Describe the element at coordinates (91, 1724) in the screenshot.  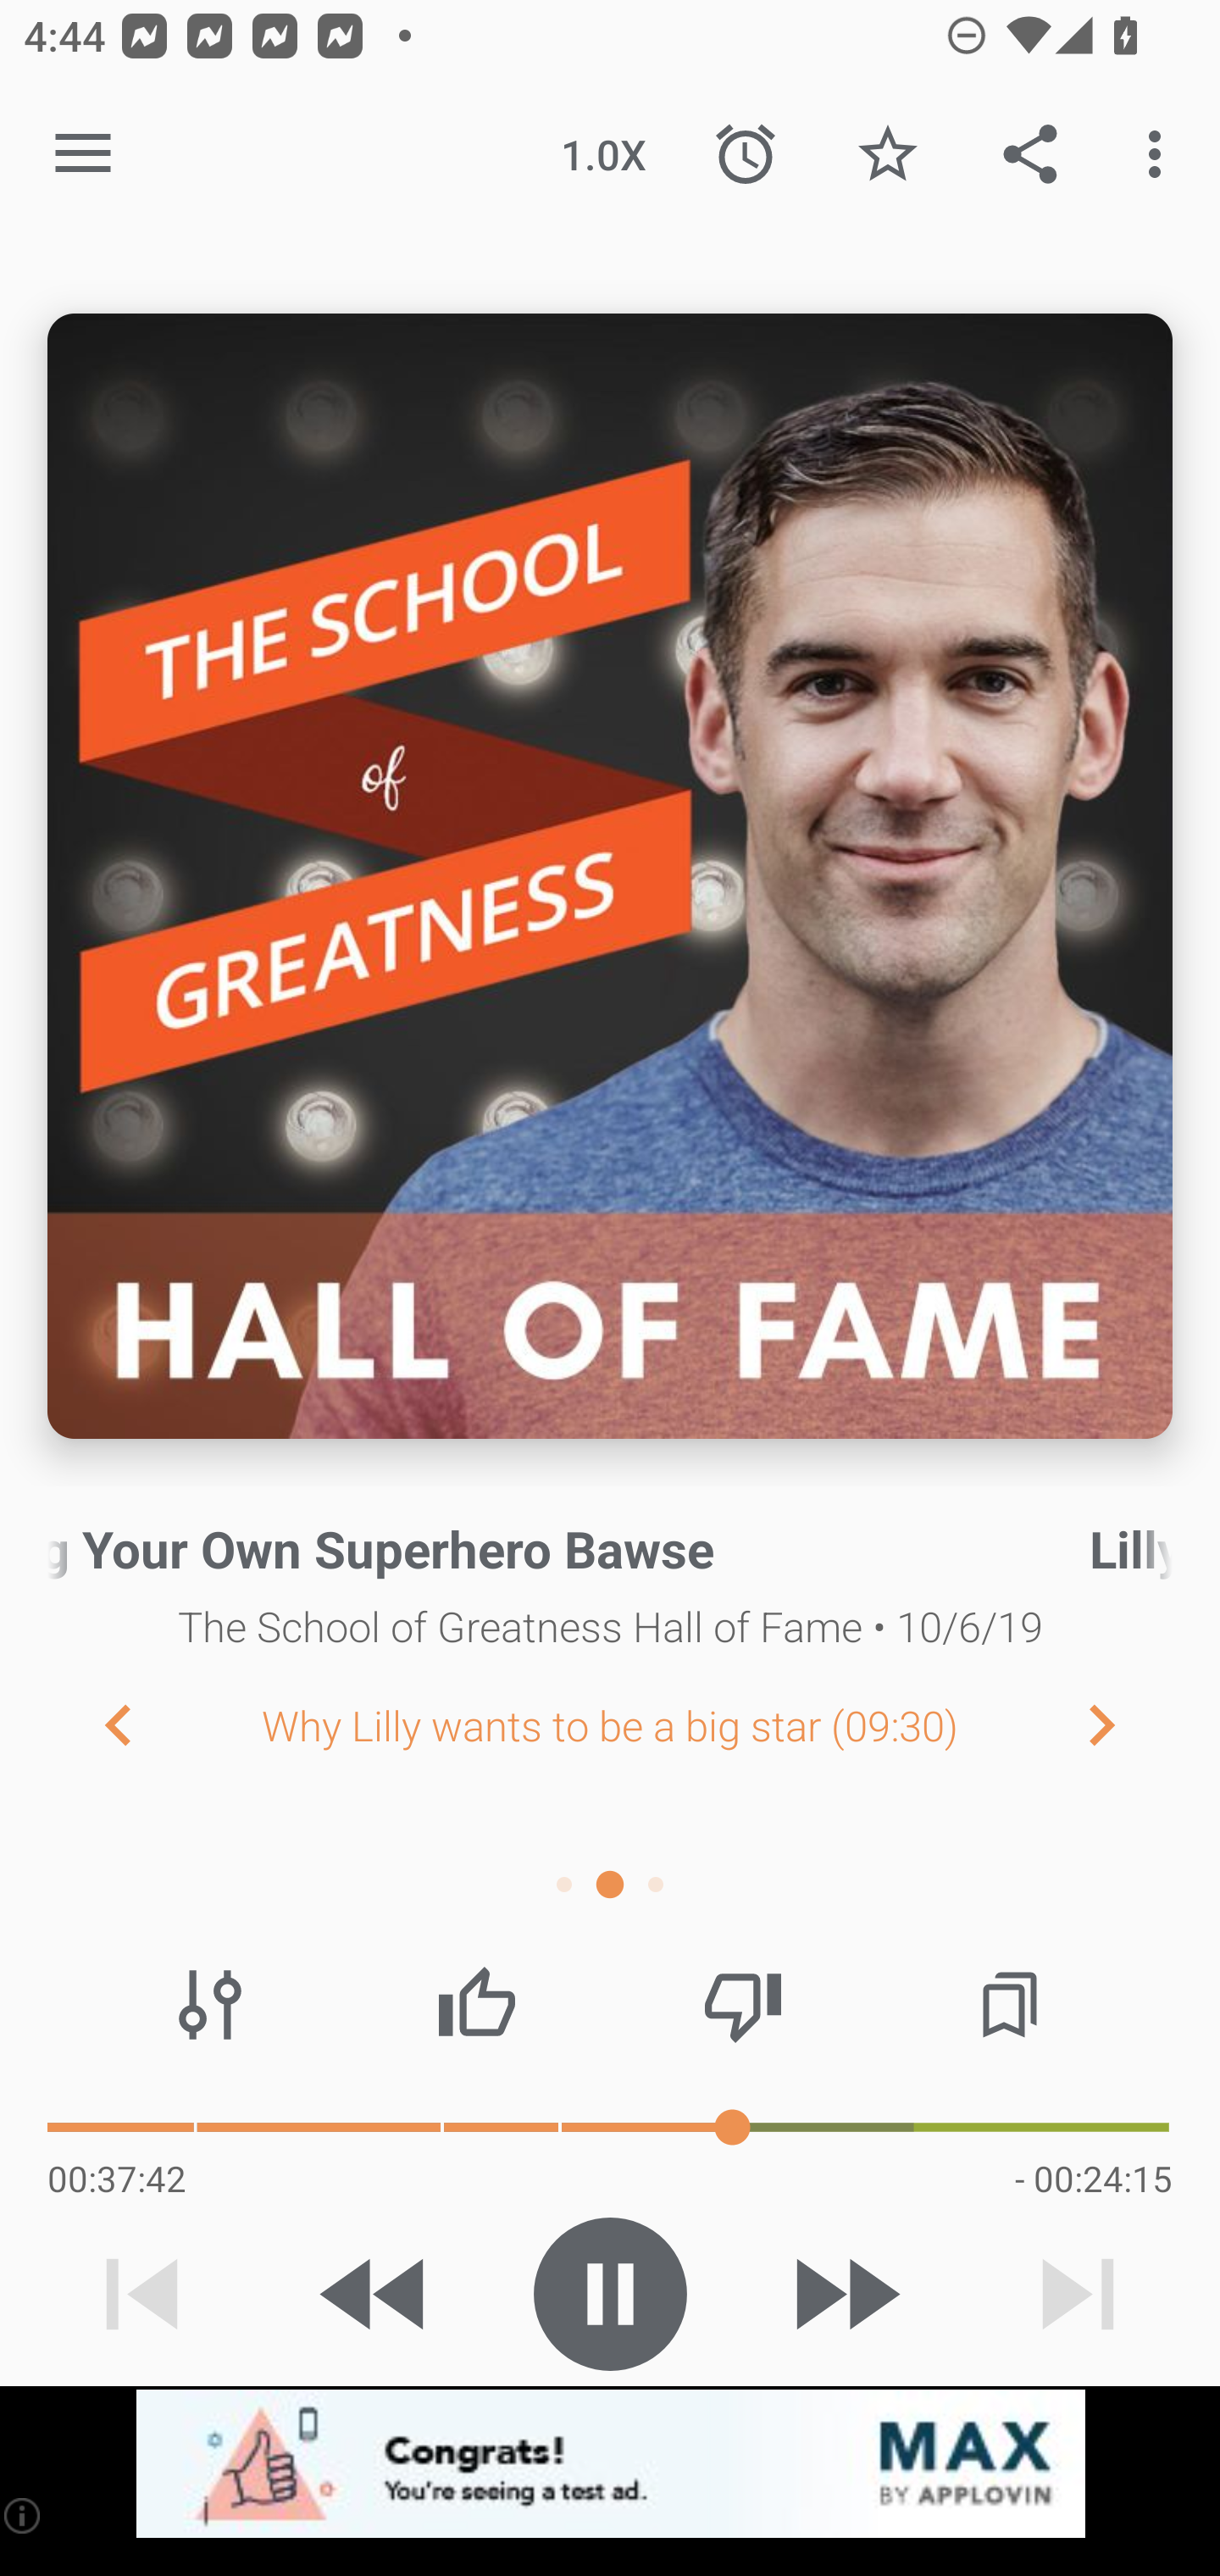
I see `Previous Chapter` at that location.